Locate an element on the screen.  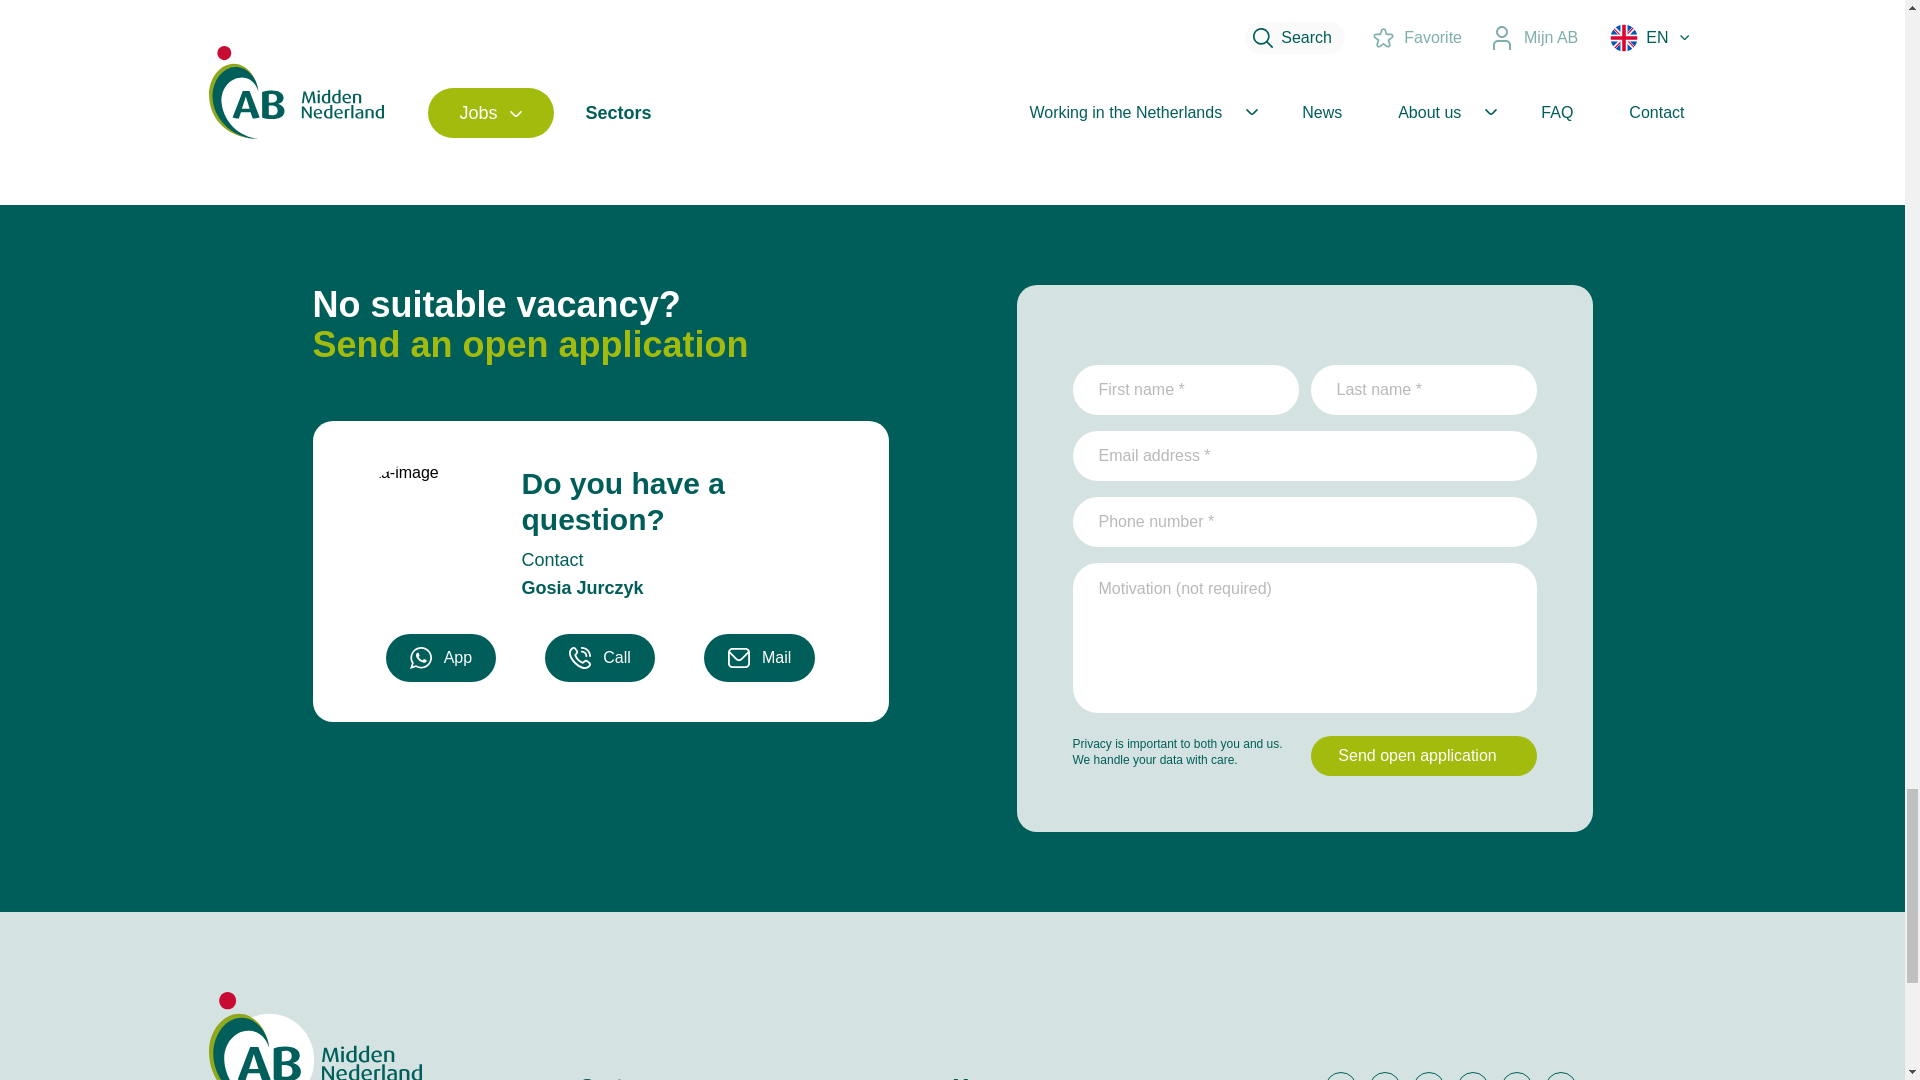
Mail is located at coordinates (759, 657).